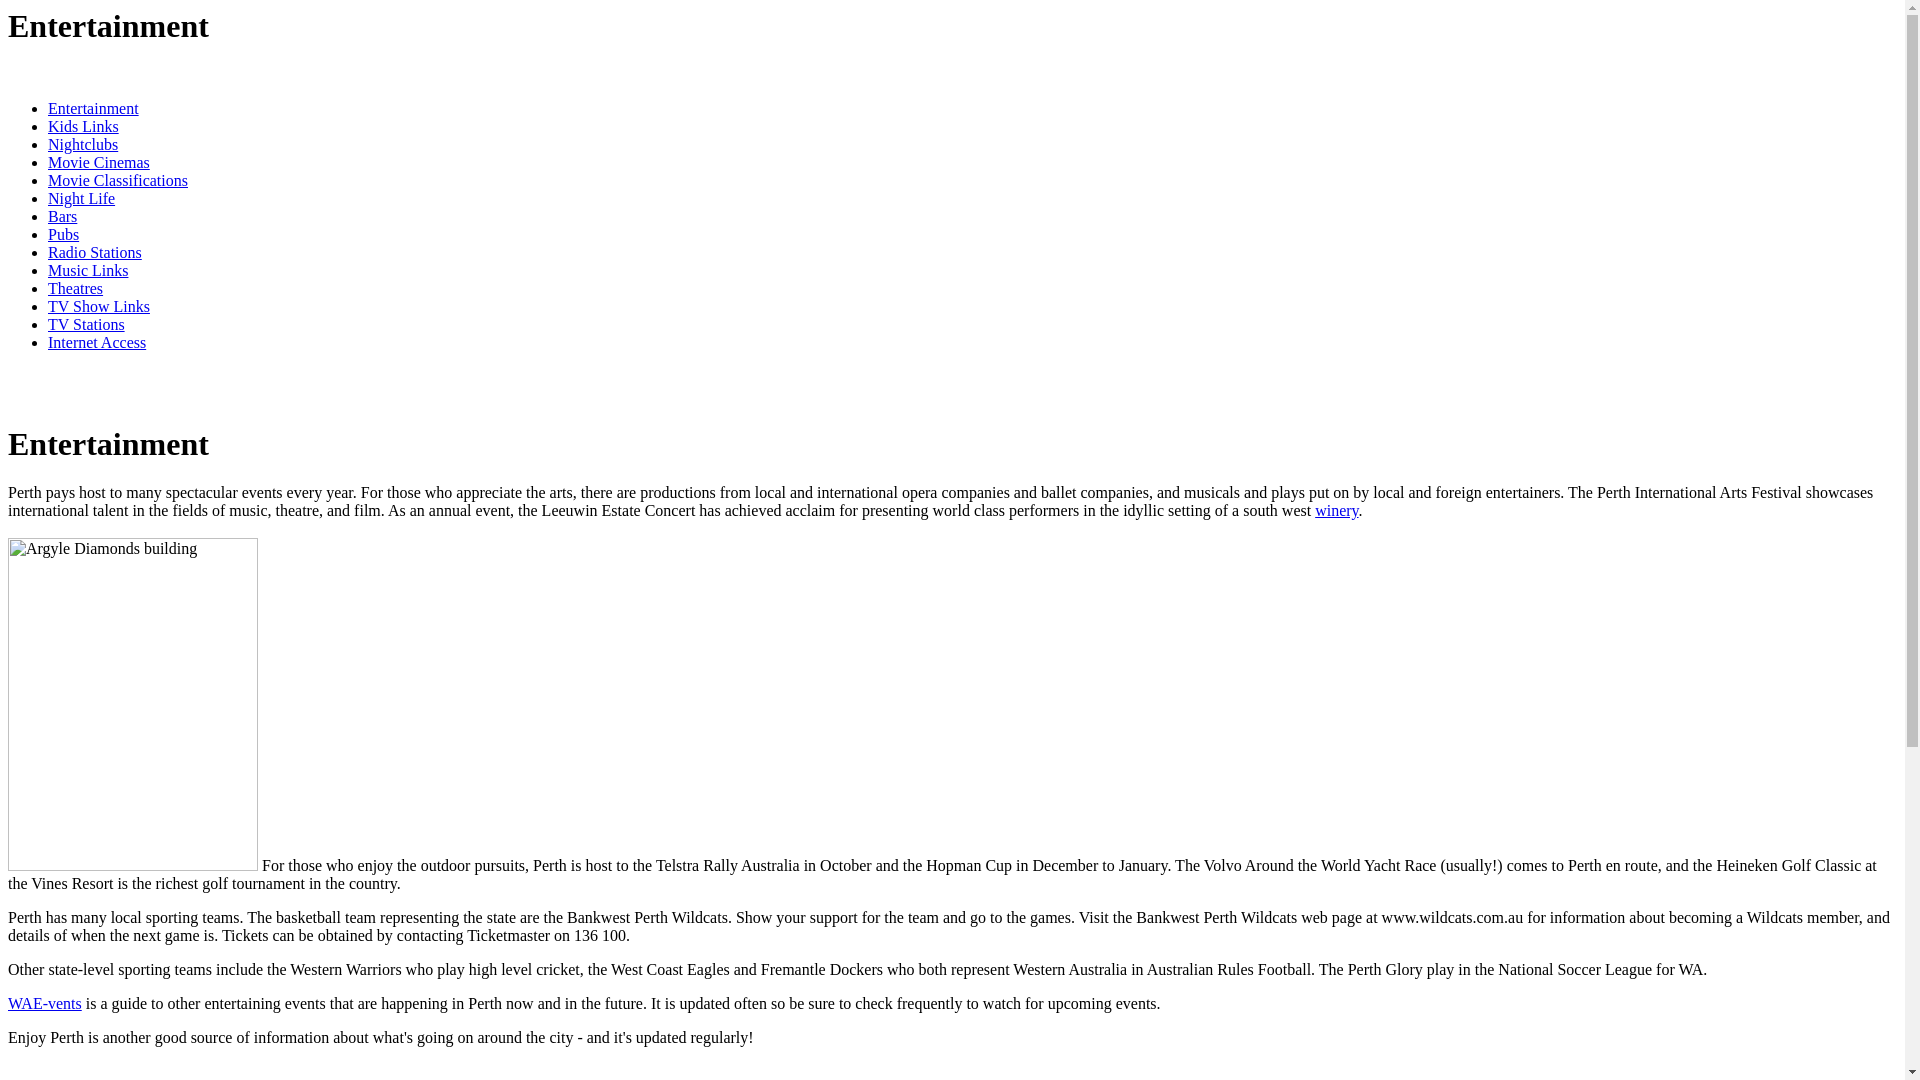  What do you see at coordinates (97, 342) in the screenshot?
I see `Internet Access` at bounding box center [97, 342].